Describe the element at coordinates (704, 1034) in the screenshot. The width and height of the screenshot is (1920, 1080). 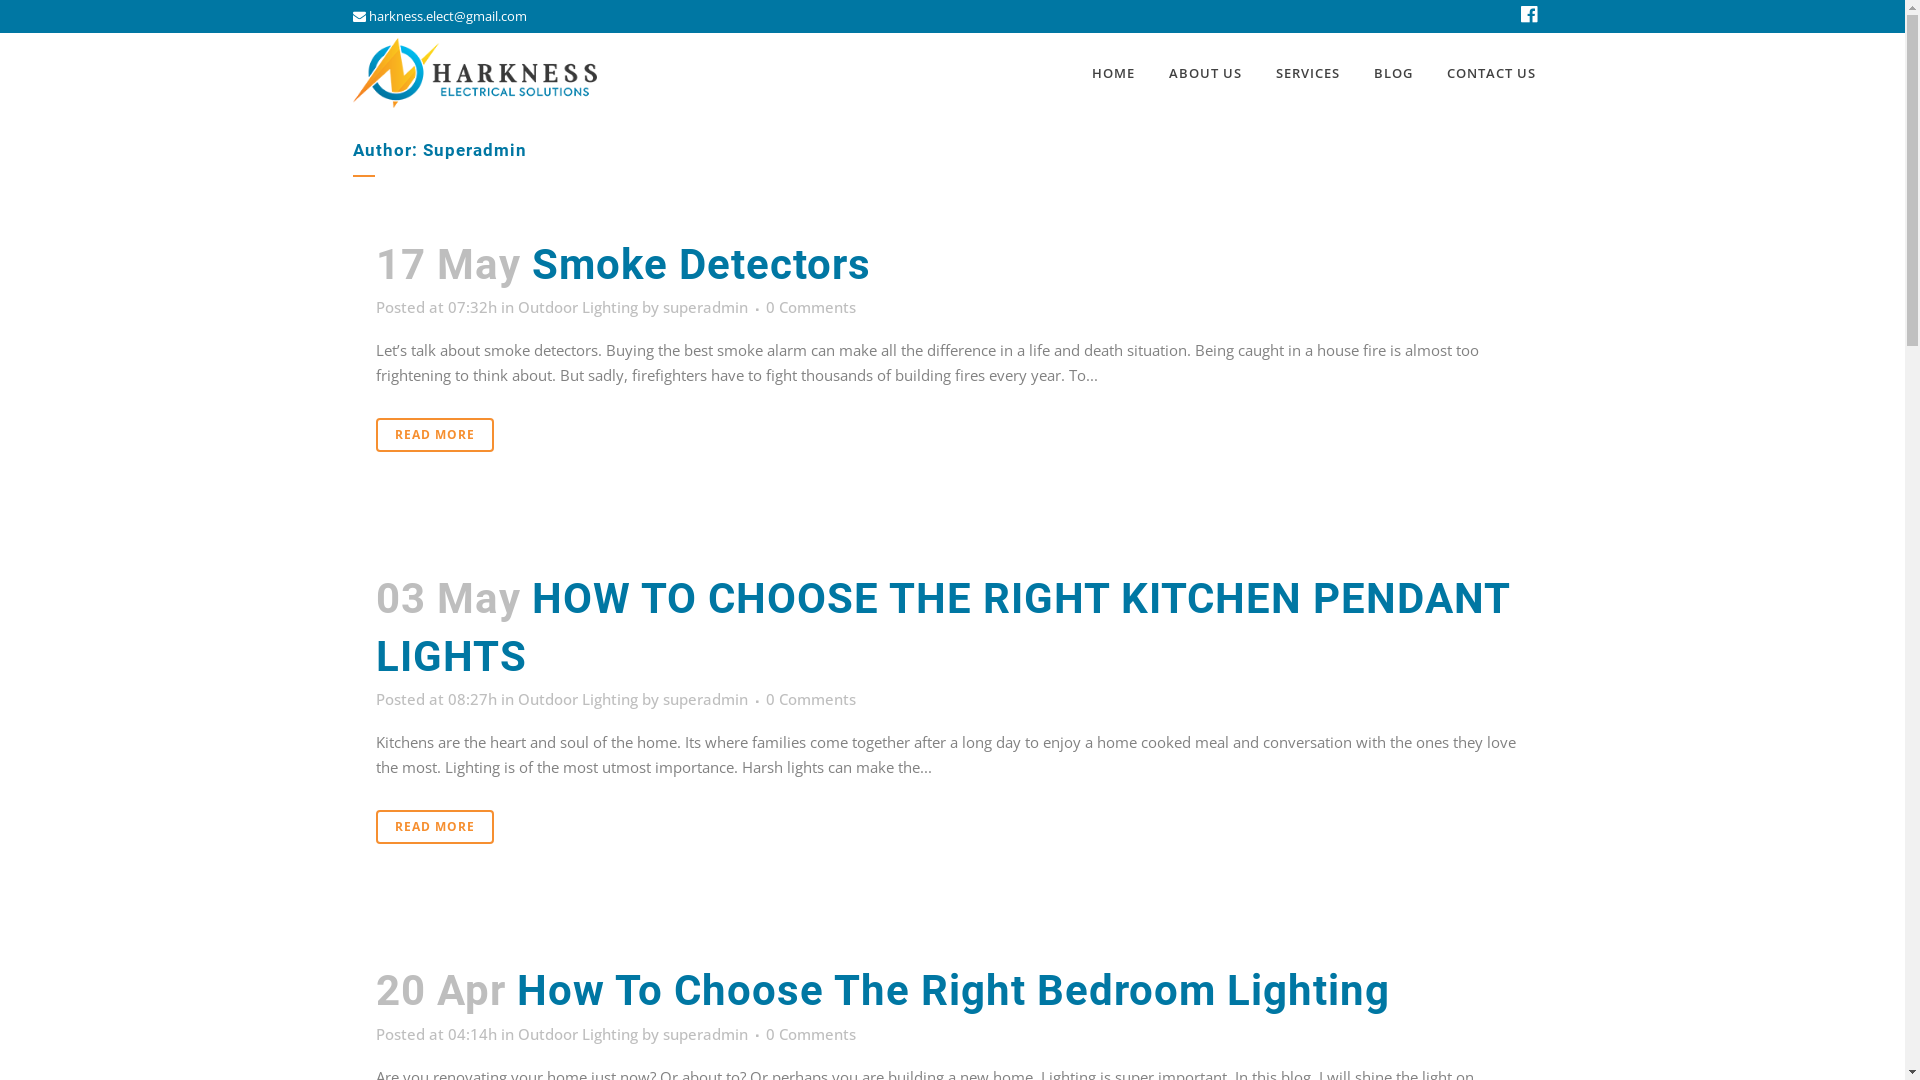
I see `superadmin` at that location.